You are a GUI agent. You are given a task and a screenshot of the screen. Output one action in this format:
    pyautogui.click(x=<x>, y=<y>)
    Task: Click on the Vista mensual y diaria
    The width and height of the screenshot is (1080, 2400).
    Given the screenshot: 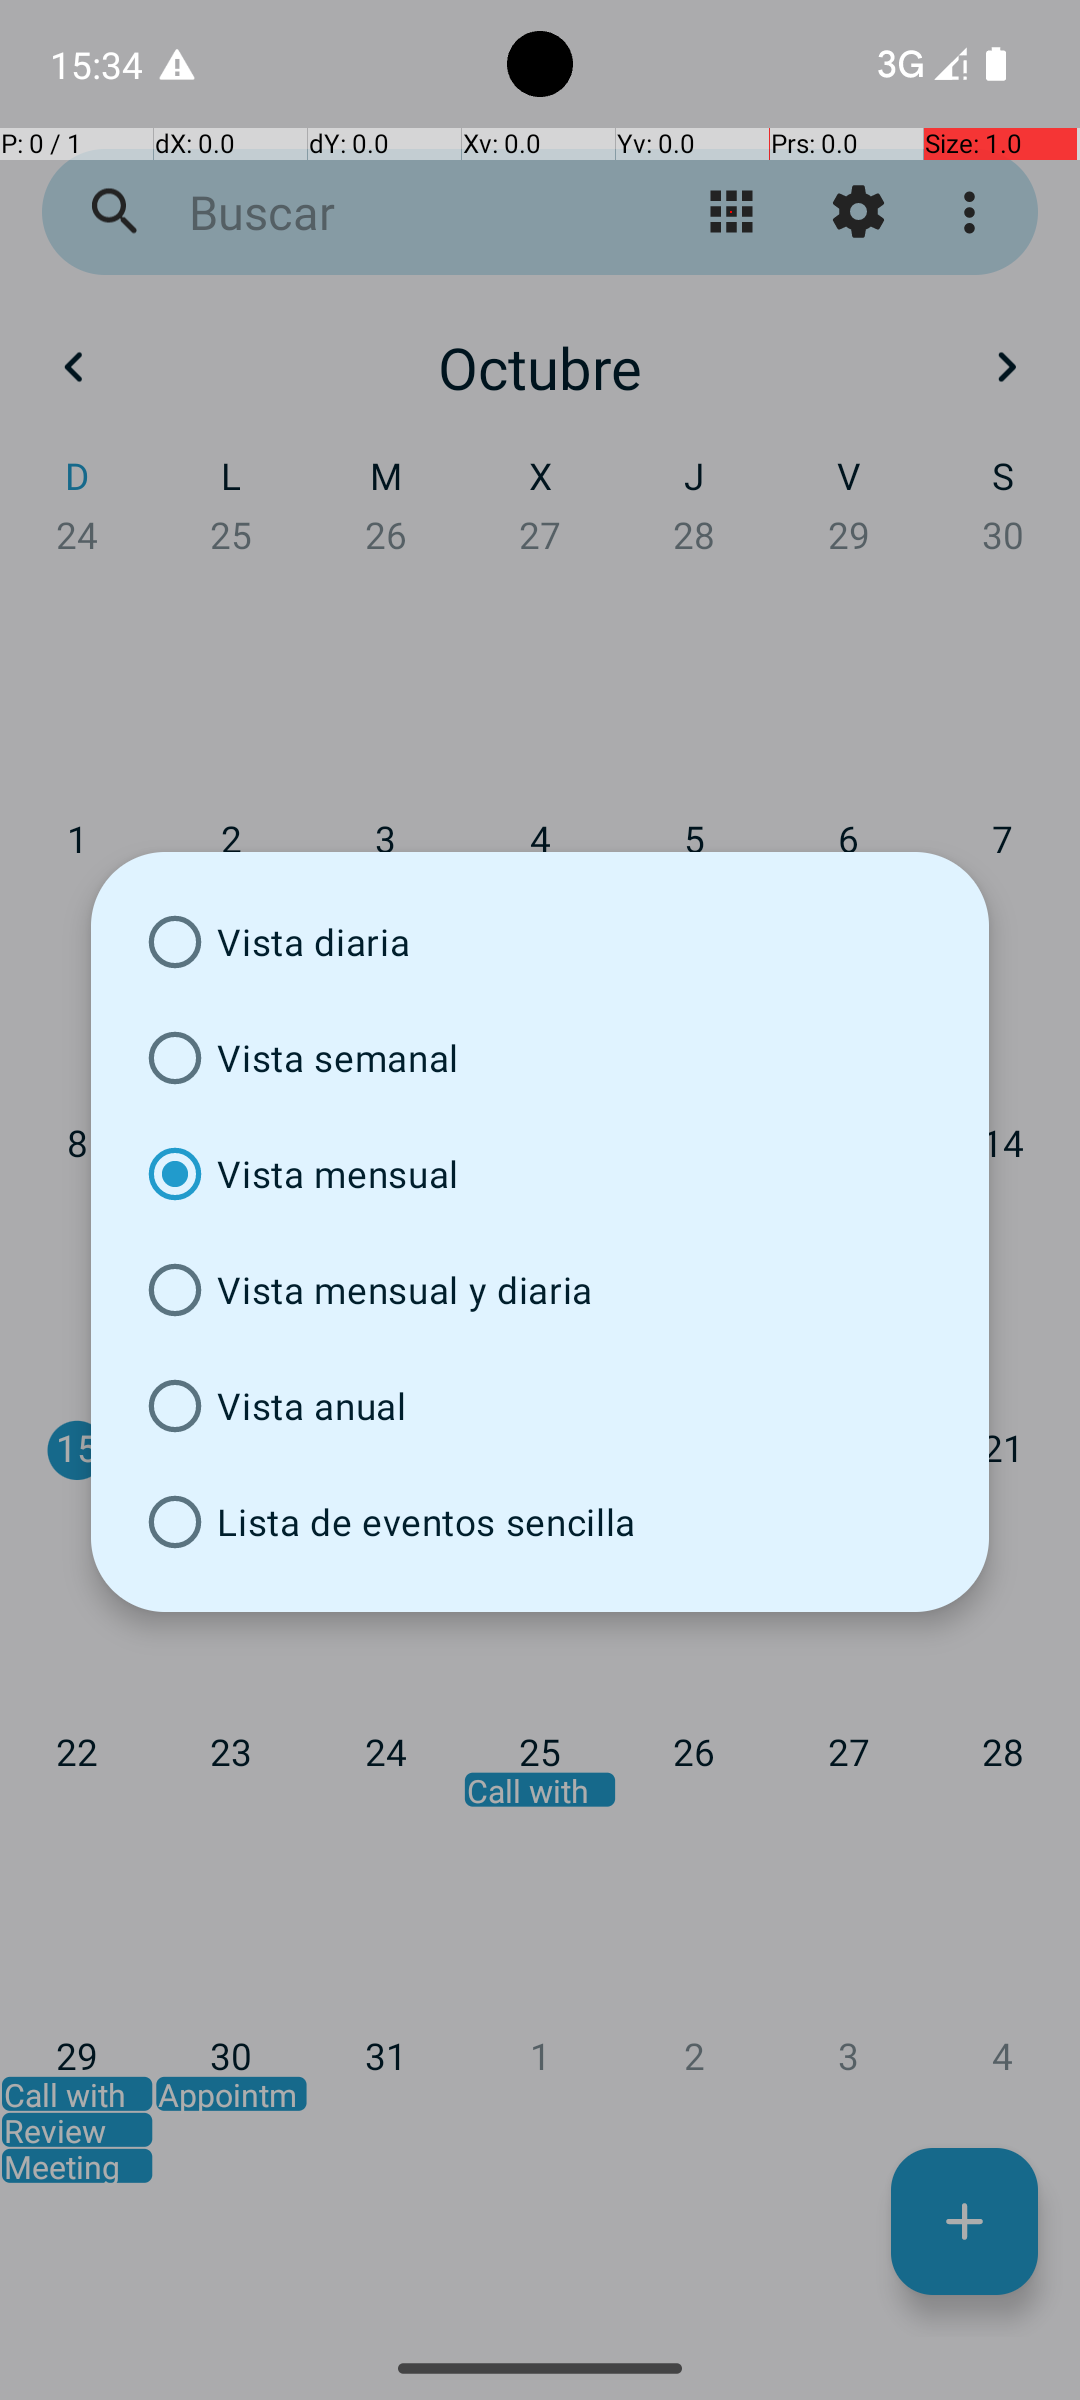 What is the action you would take?
    pyautogui.click(x=540, y=1290)
    